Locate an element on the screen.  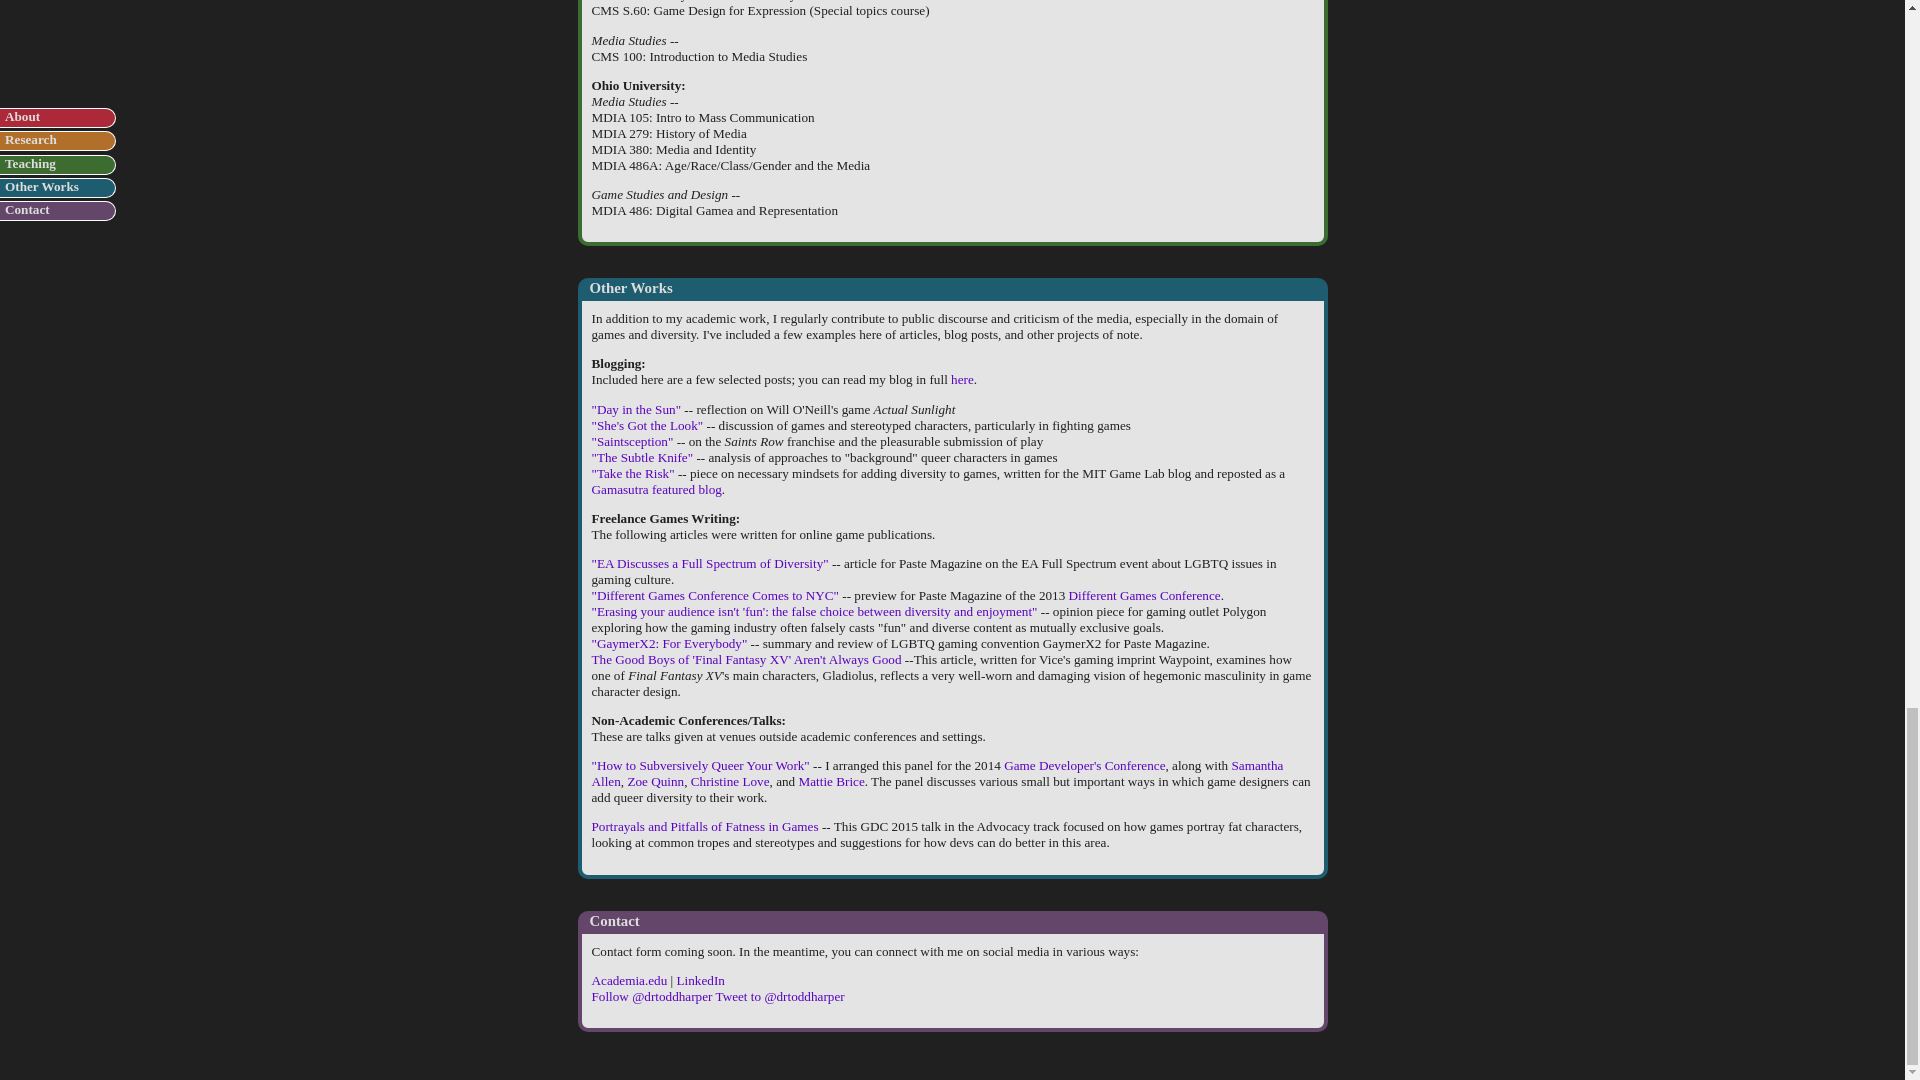
"EA Discusses a Full Spectrum of Diversity" is located at coordinates (710, 564).